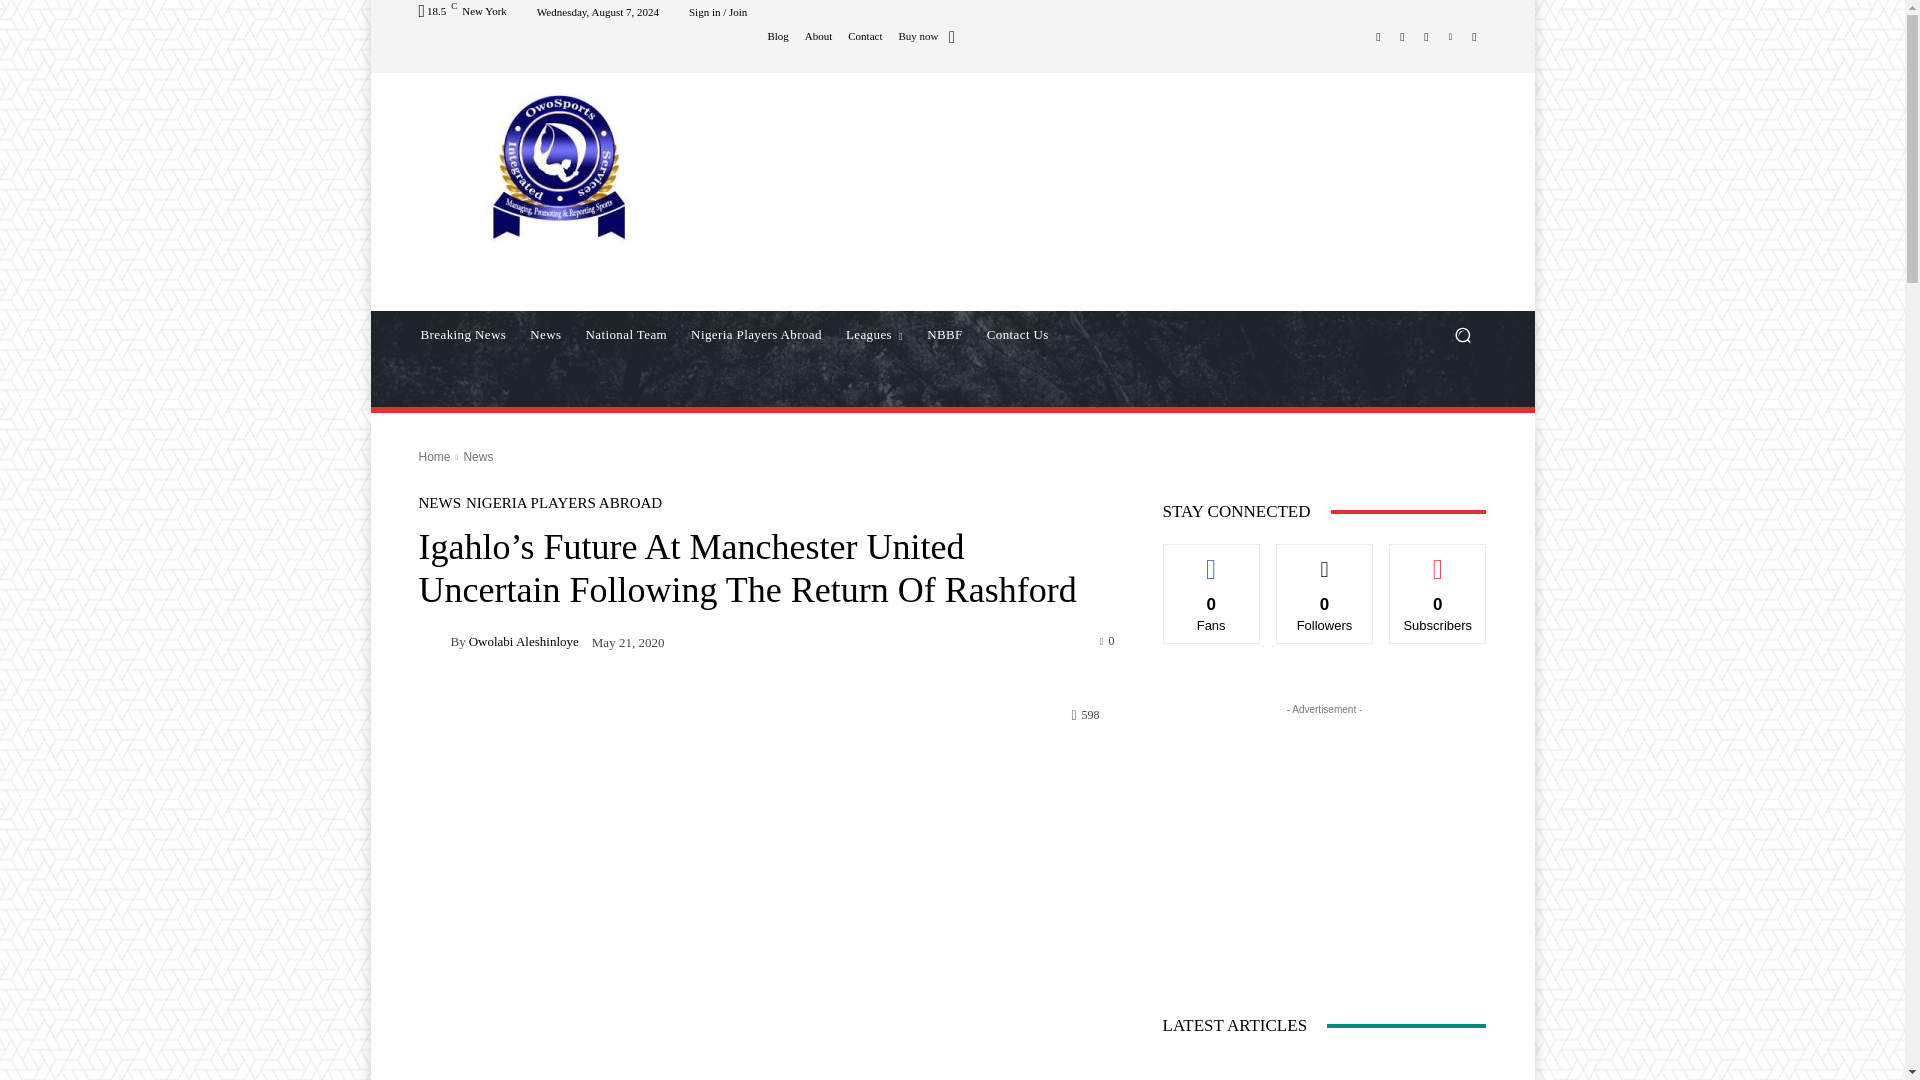  Describe the element at coordinates (1450, 35) in the screenshot. I see `Vimeo` at that location.